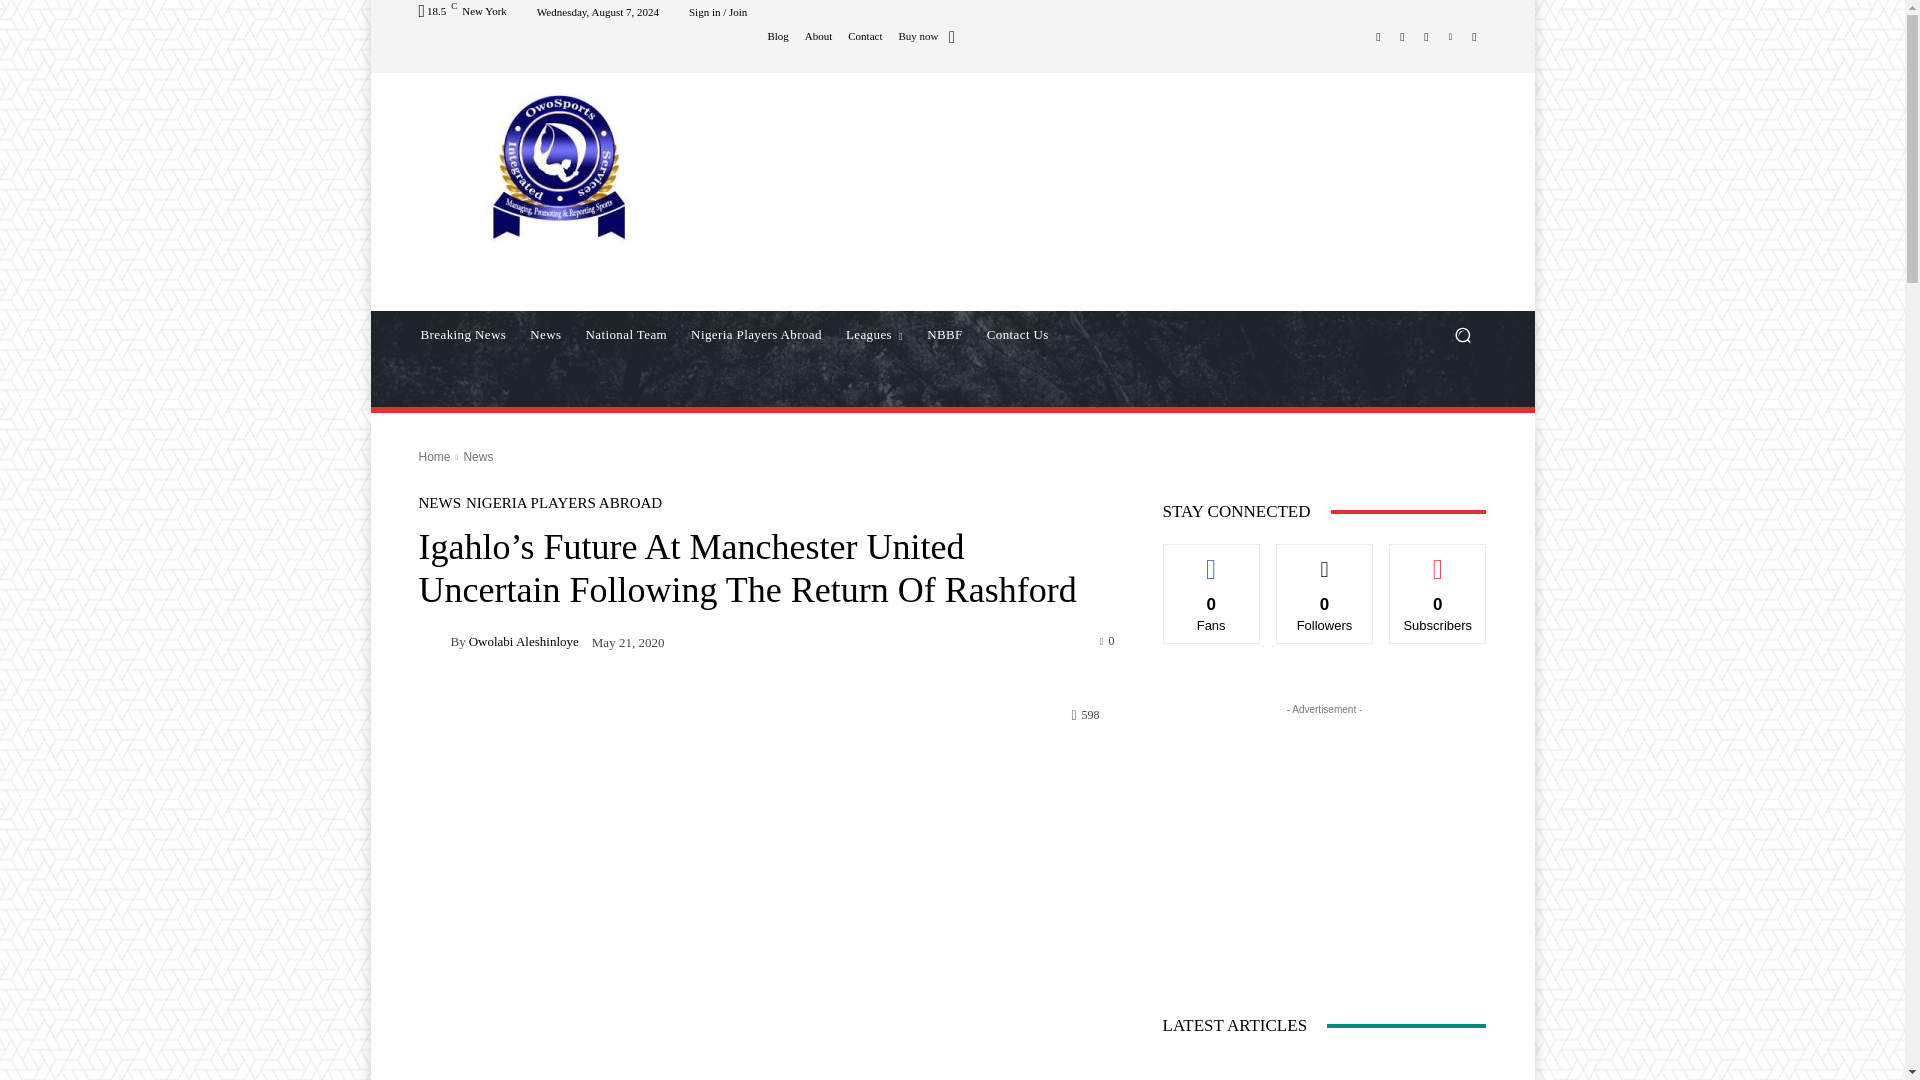  Describe the element at coordinates (1450, 35) in the screenshot. I see `Vimeo` at that location.